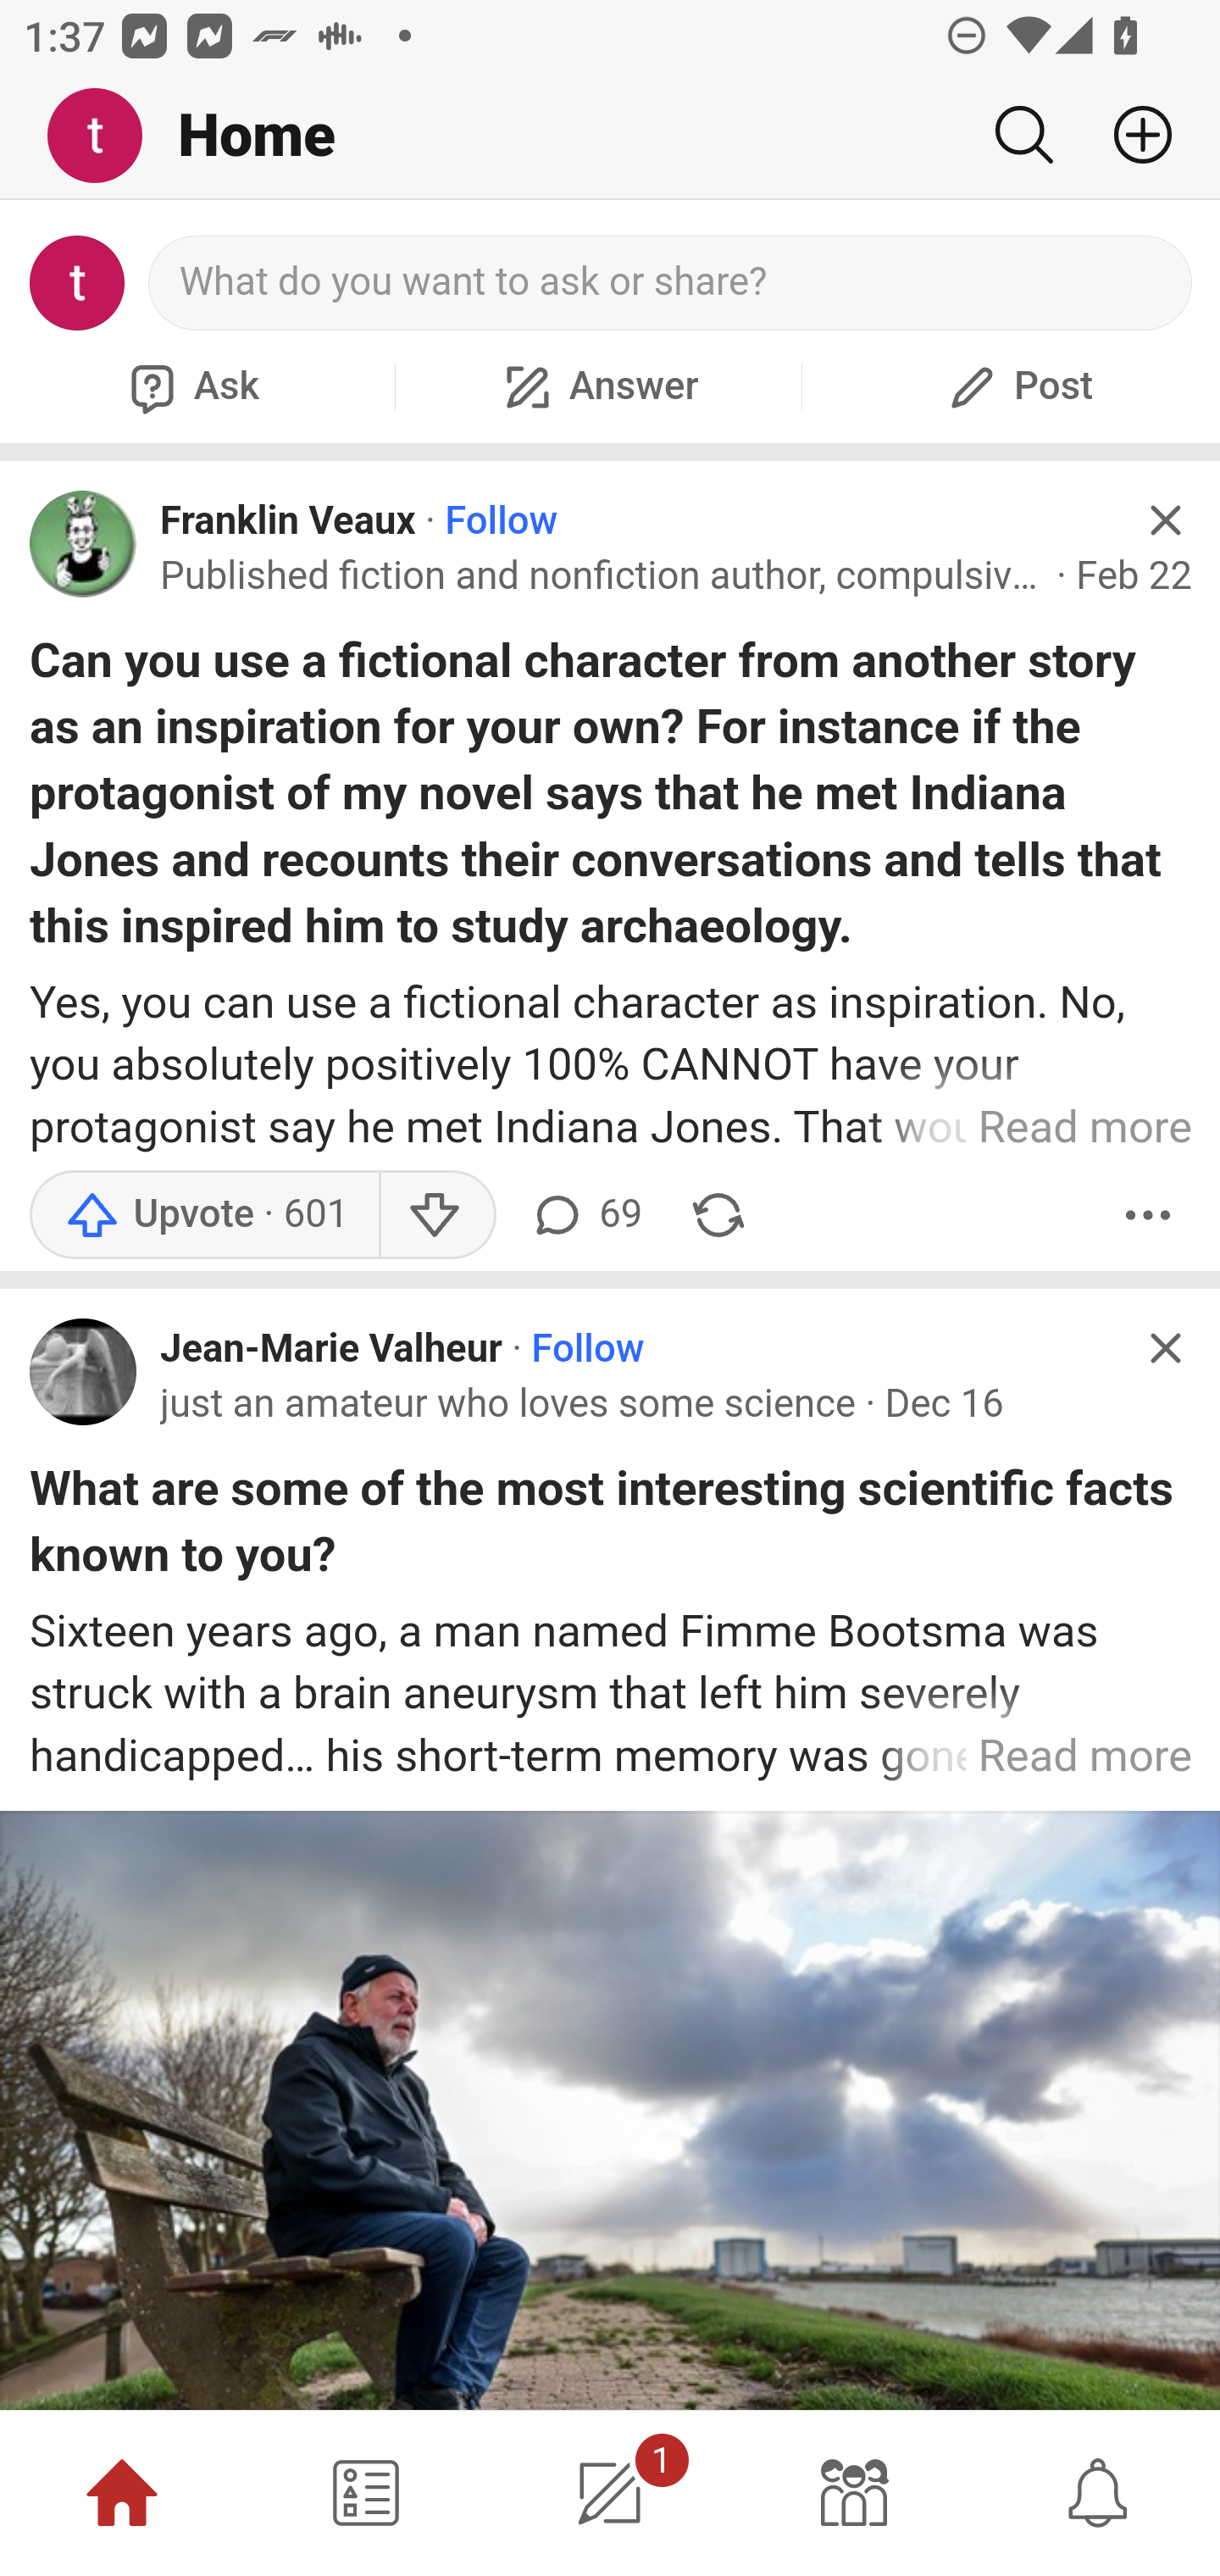 Image resolution: width=1220 pixels, height=2576 pixels. What do you see at coordinates (1164, 520) in the screenshot?
I see `Hide` at bounding box center [1164, 520].